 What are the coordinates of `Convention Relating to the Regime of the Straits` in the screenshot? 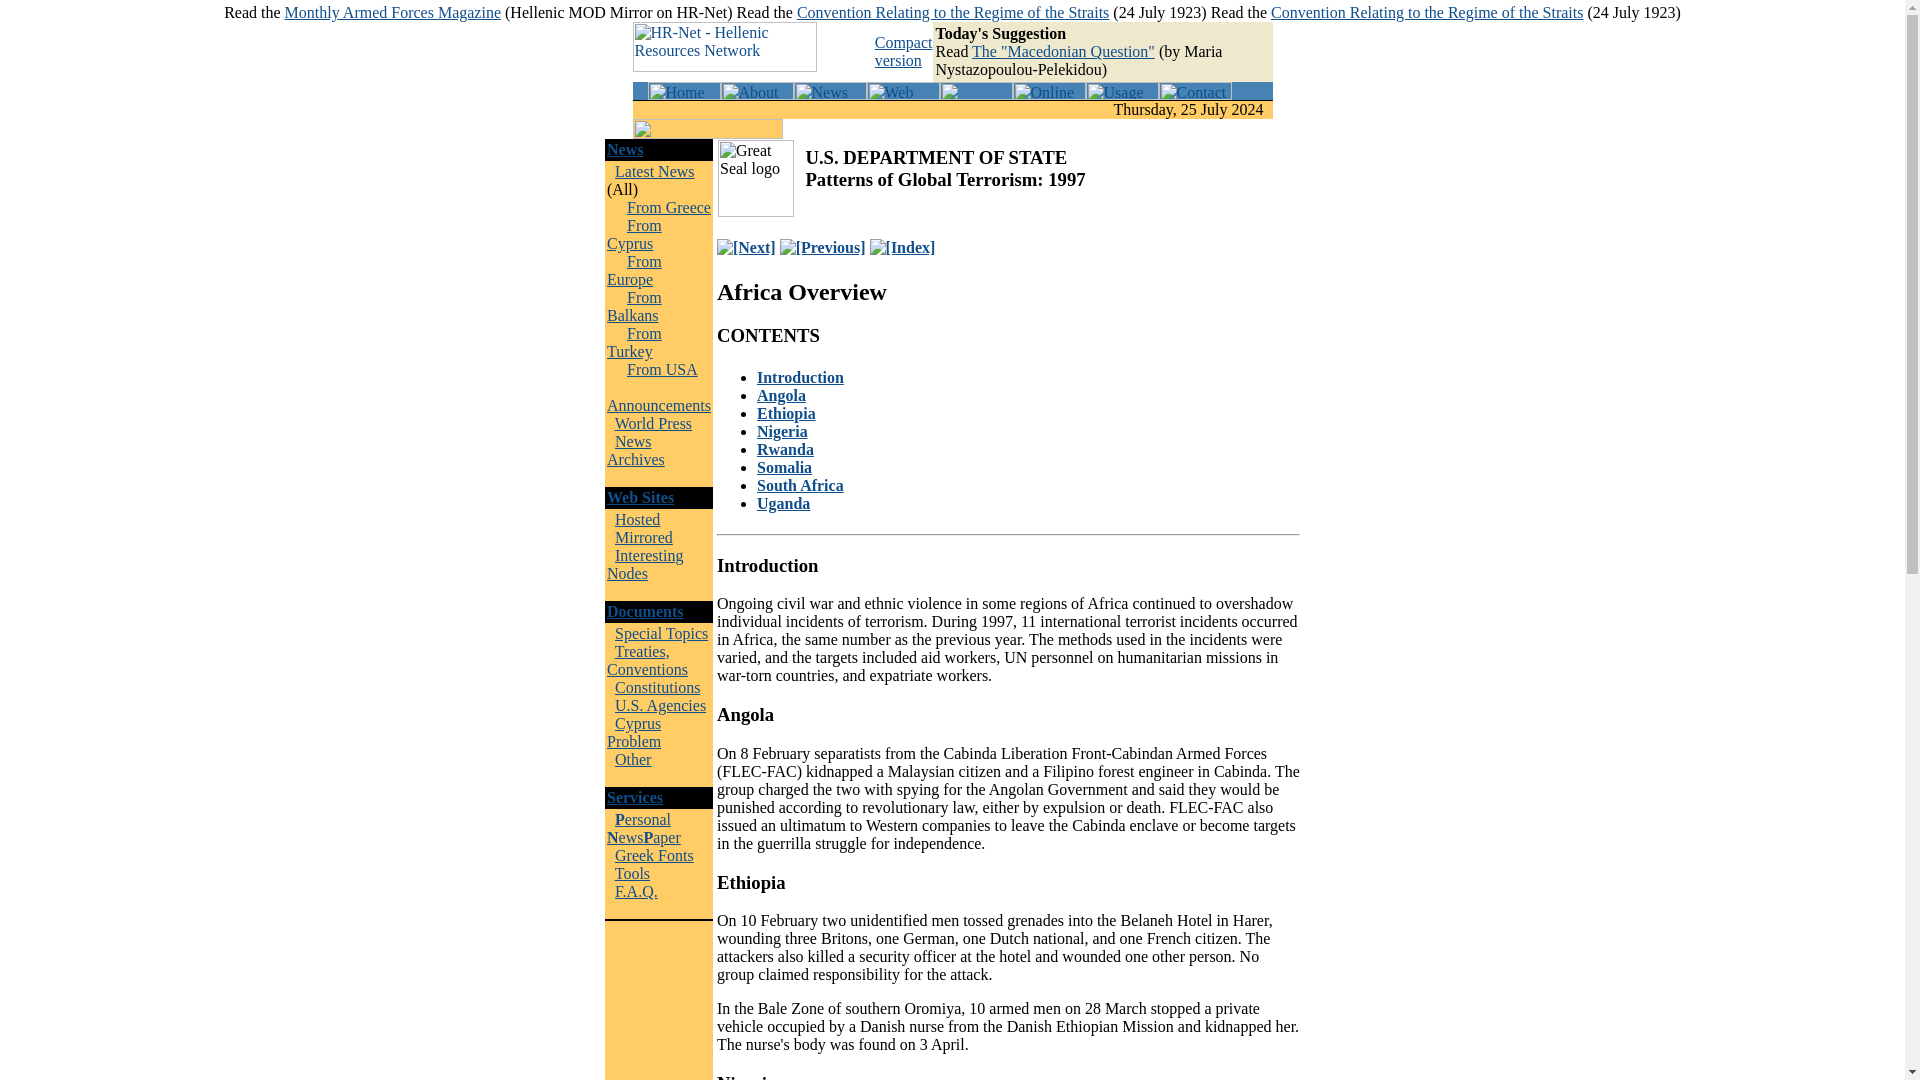 It's located at (952, 12).